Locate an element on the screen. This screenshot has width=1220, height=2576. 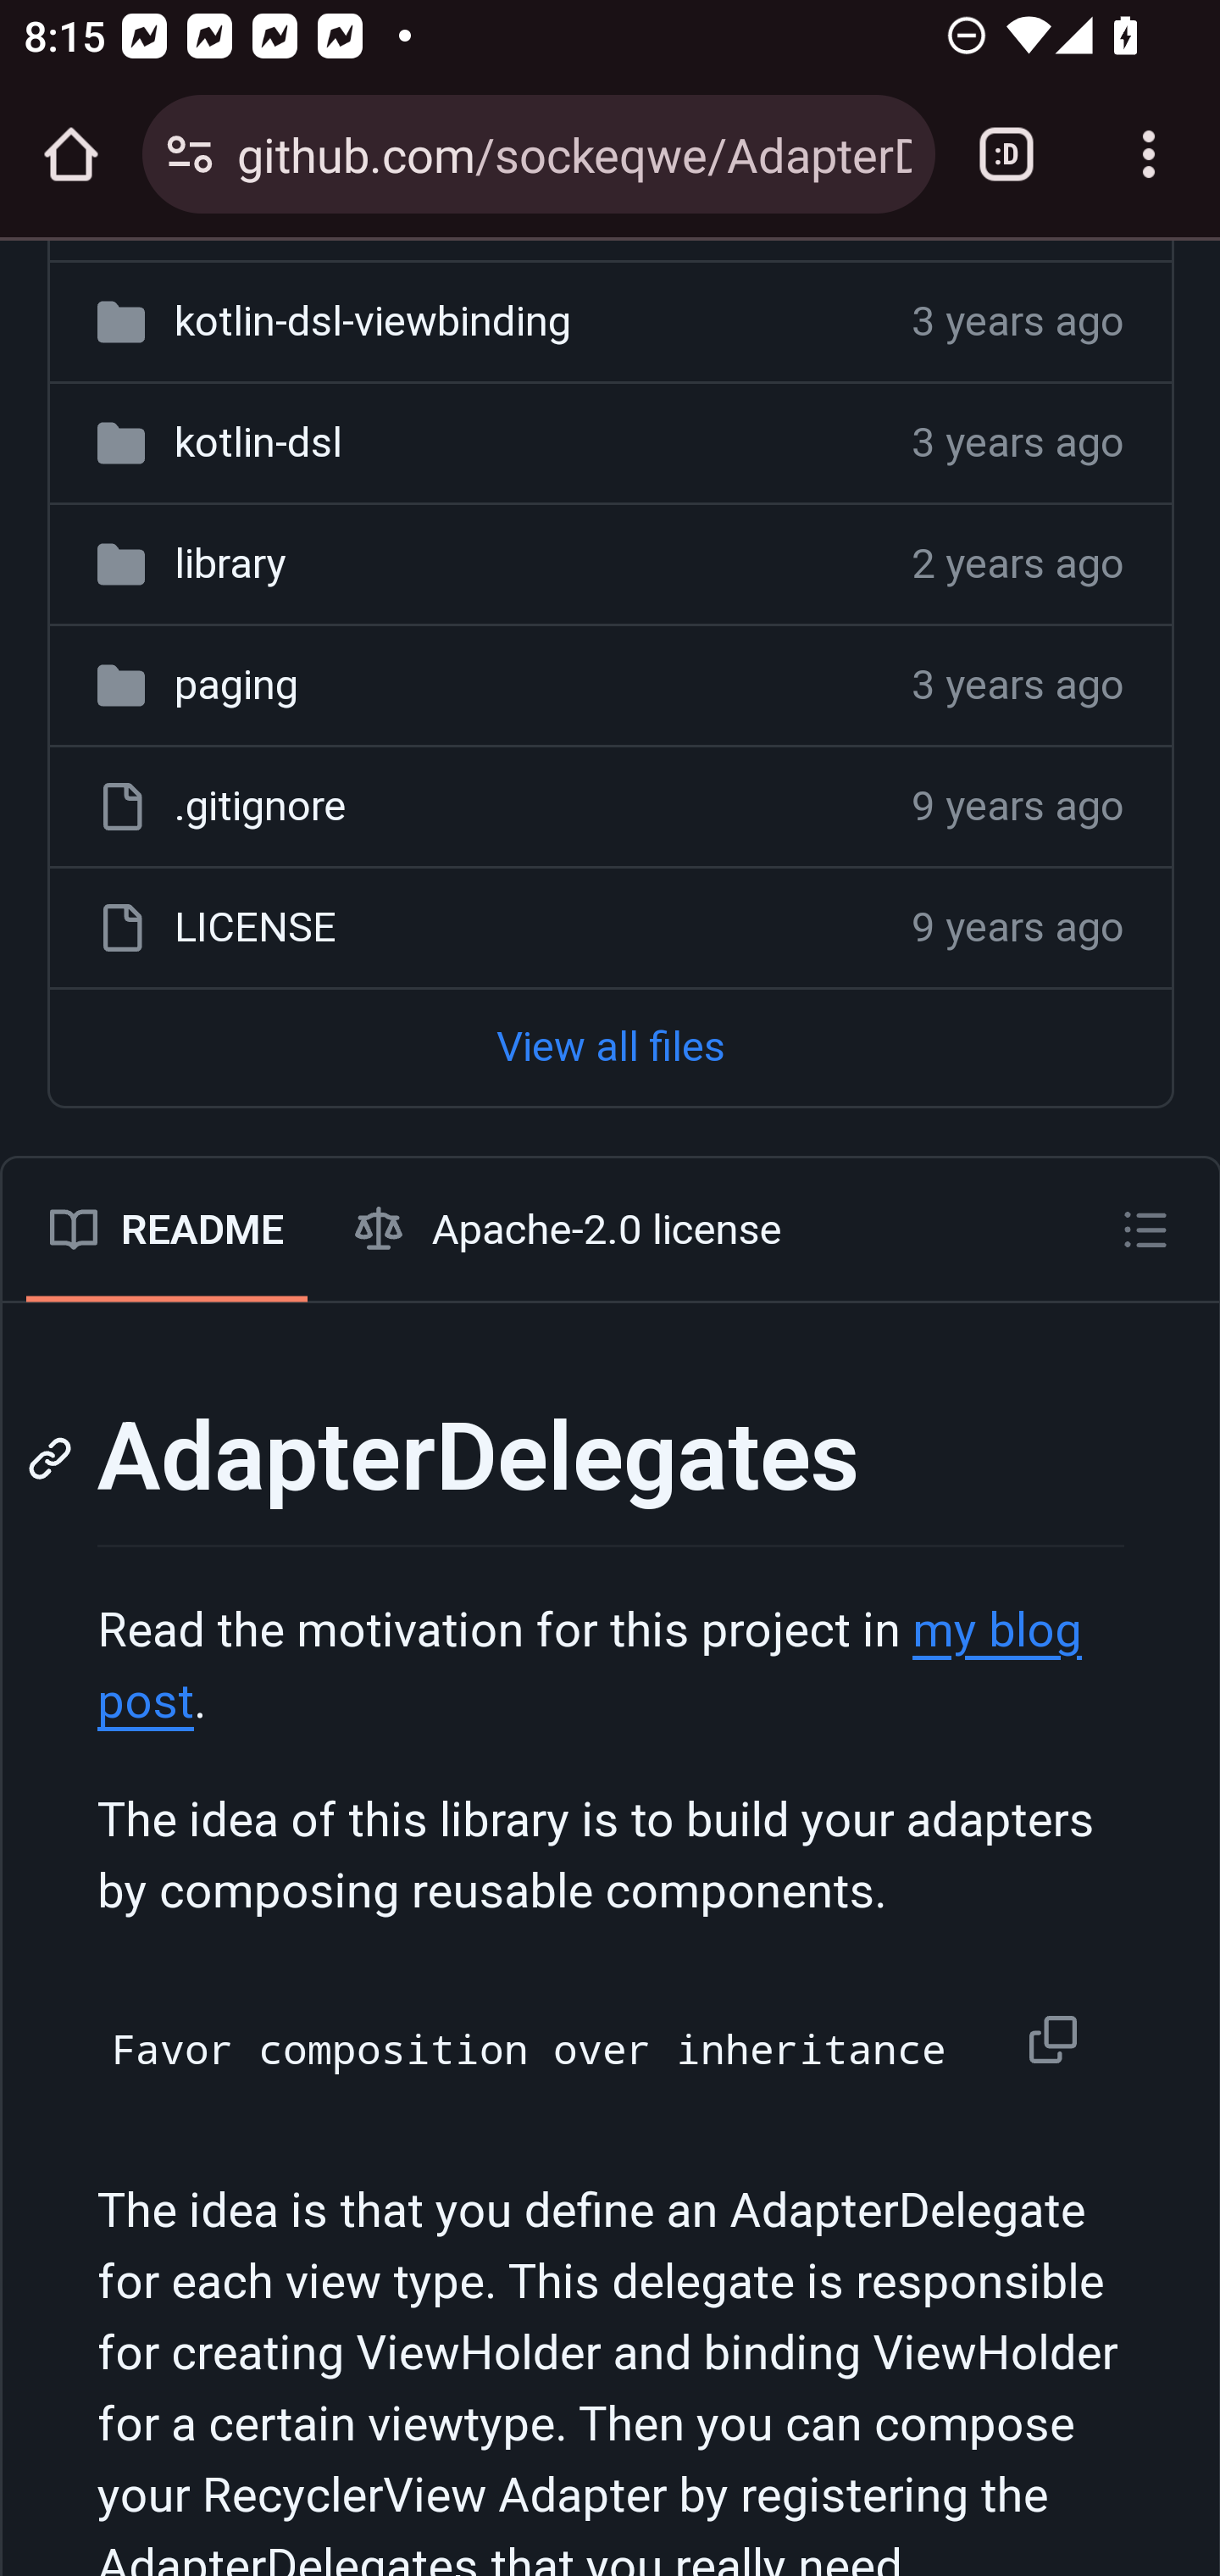
kotlin-dsl, (Directory) kotlin-dsl is located at coordinates (258, 444).